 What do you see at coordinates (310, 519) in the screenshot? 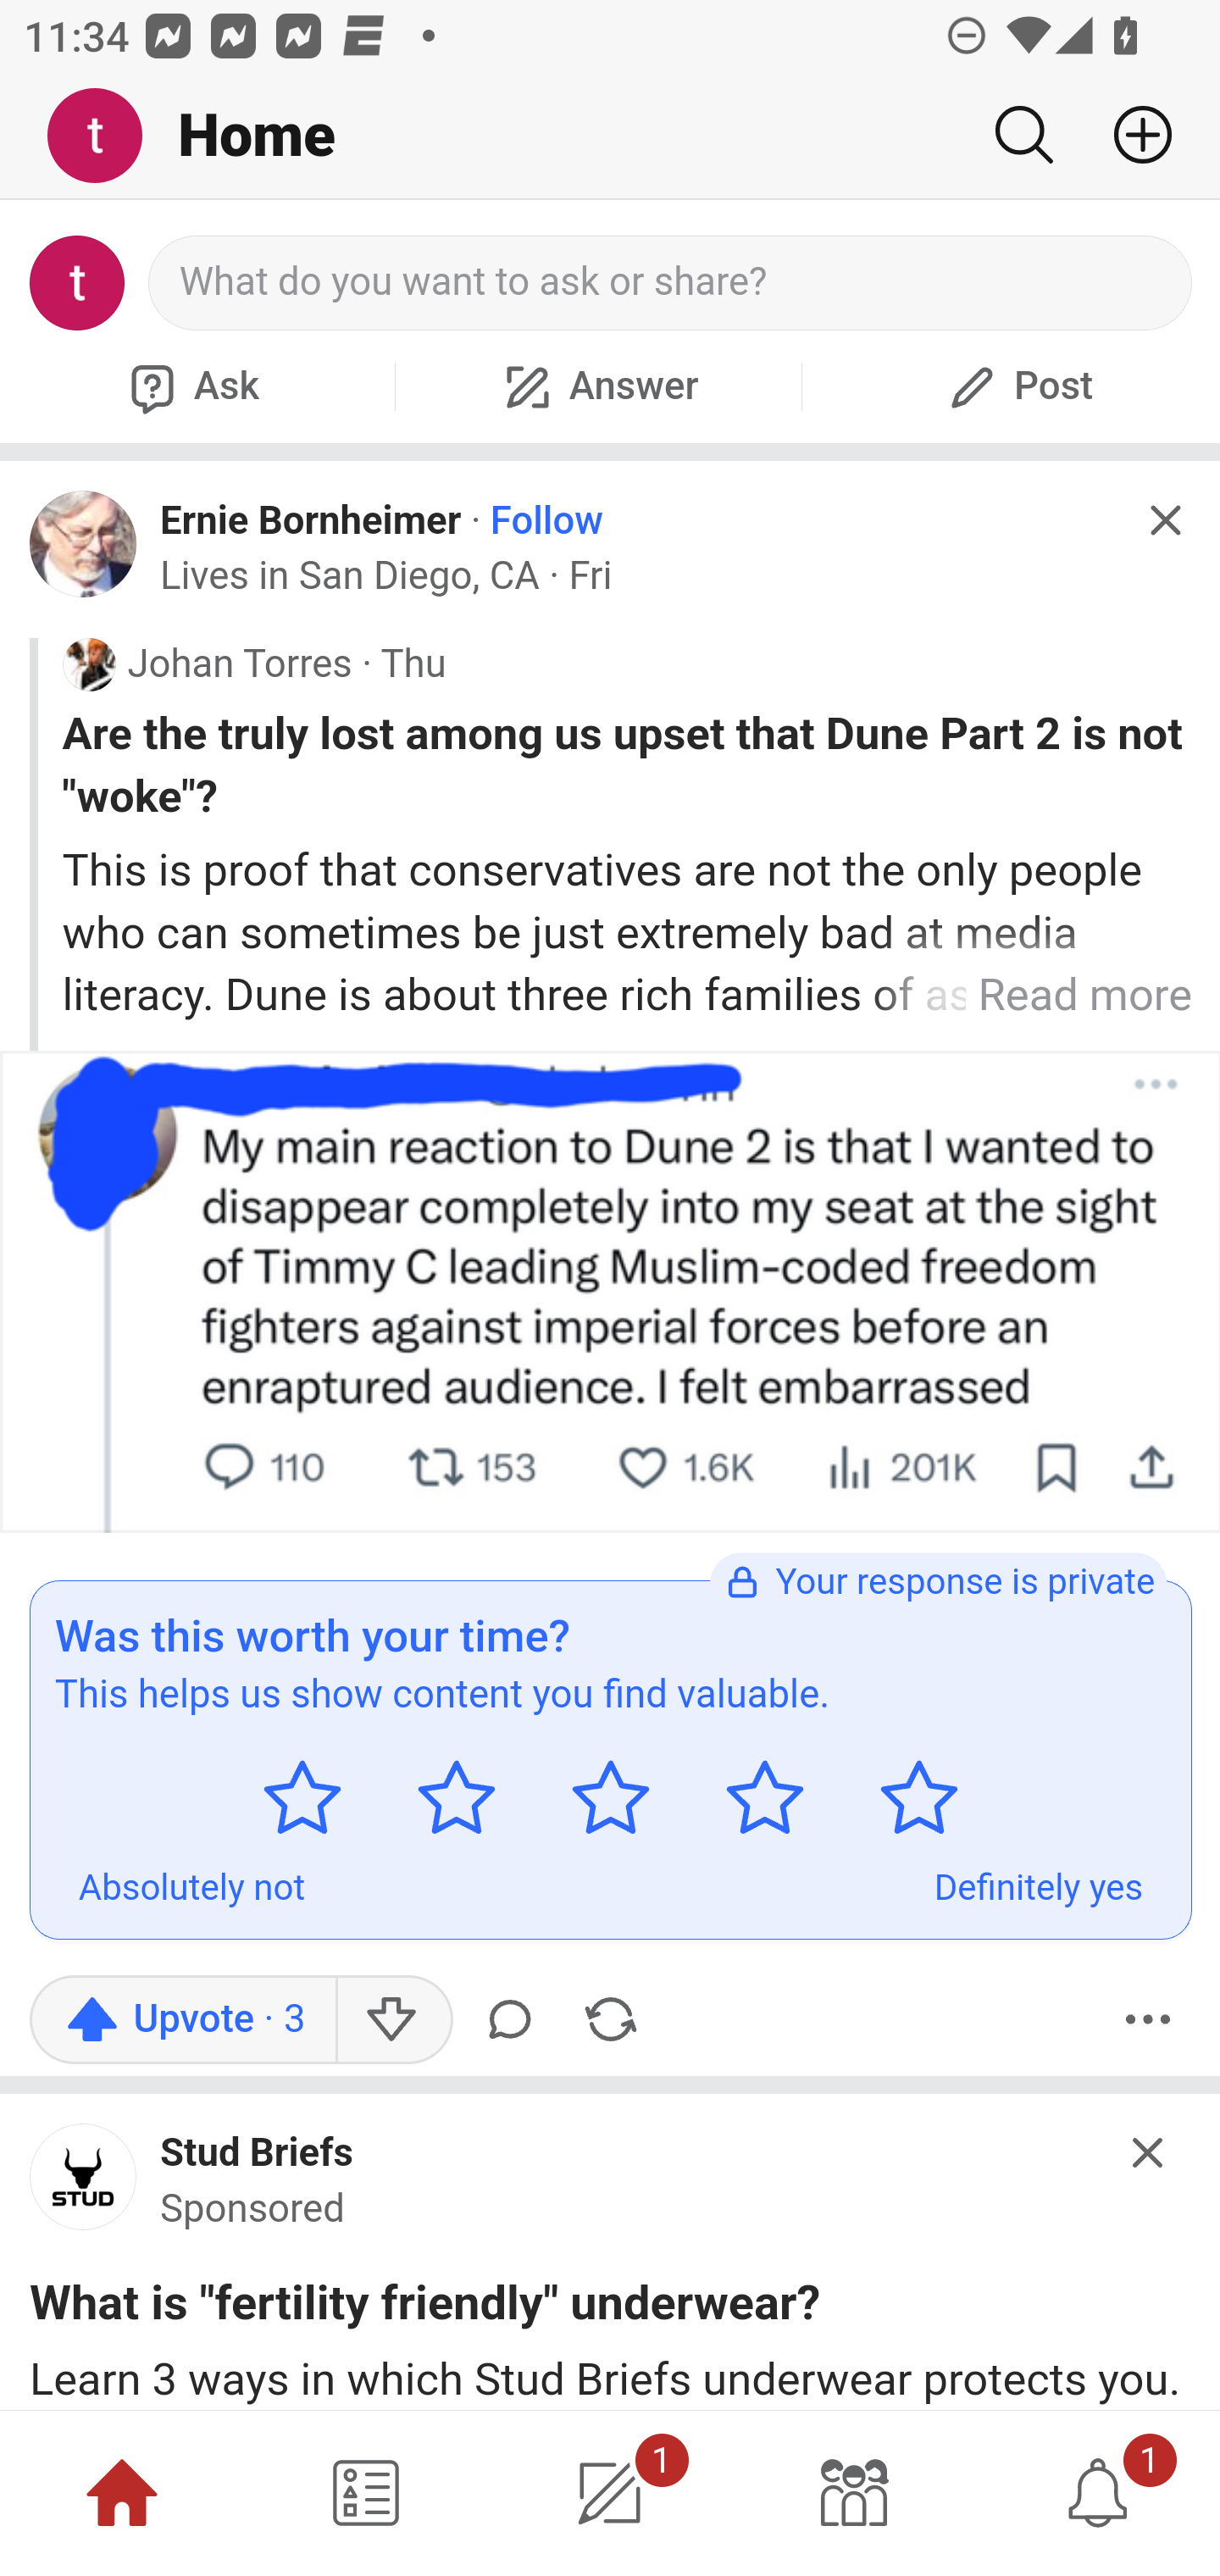
I see `Ernie Bornheimer` at bounding box center [310, 519].